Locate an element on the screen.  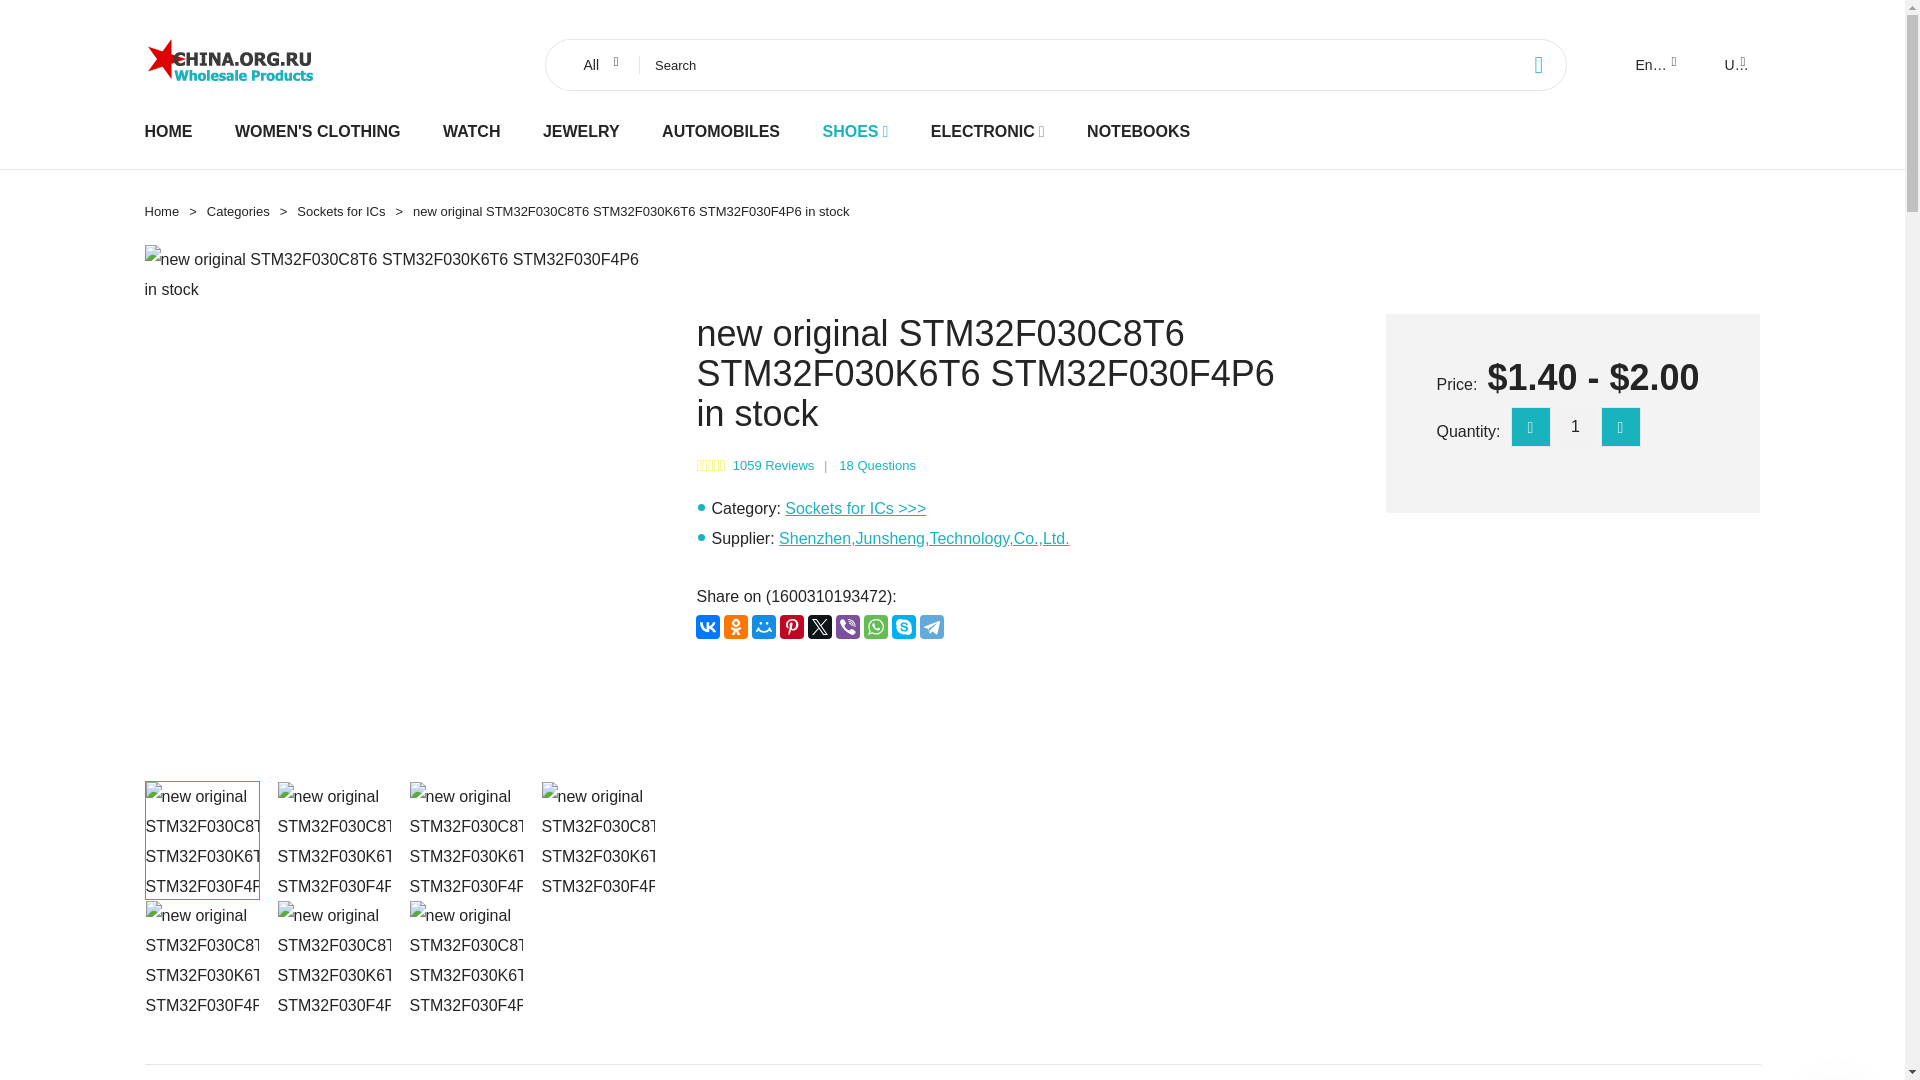
1059 Reviews is located at coordinates (774, 465).